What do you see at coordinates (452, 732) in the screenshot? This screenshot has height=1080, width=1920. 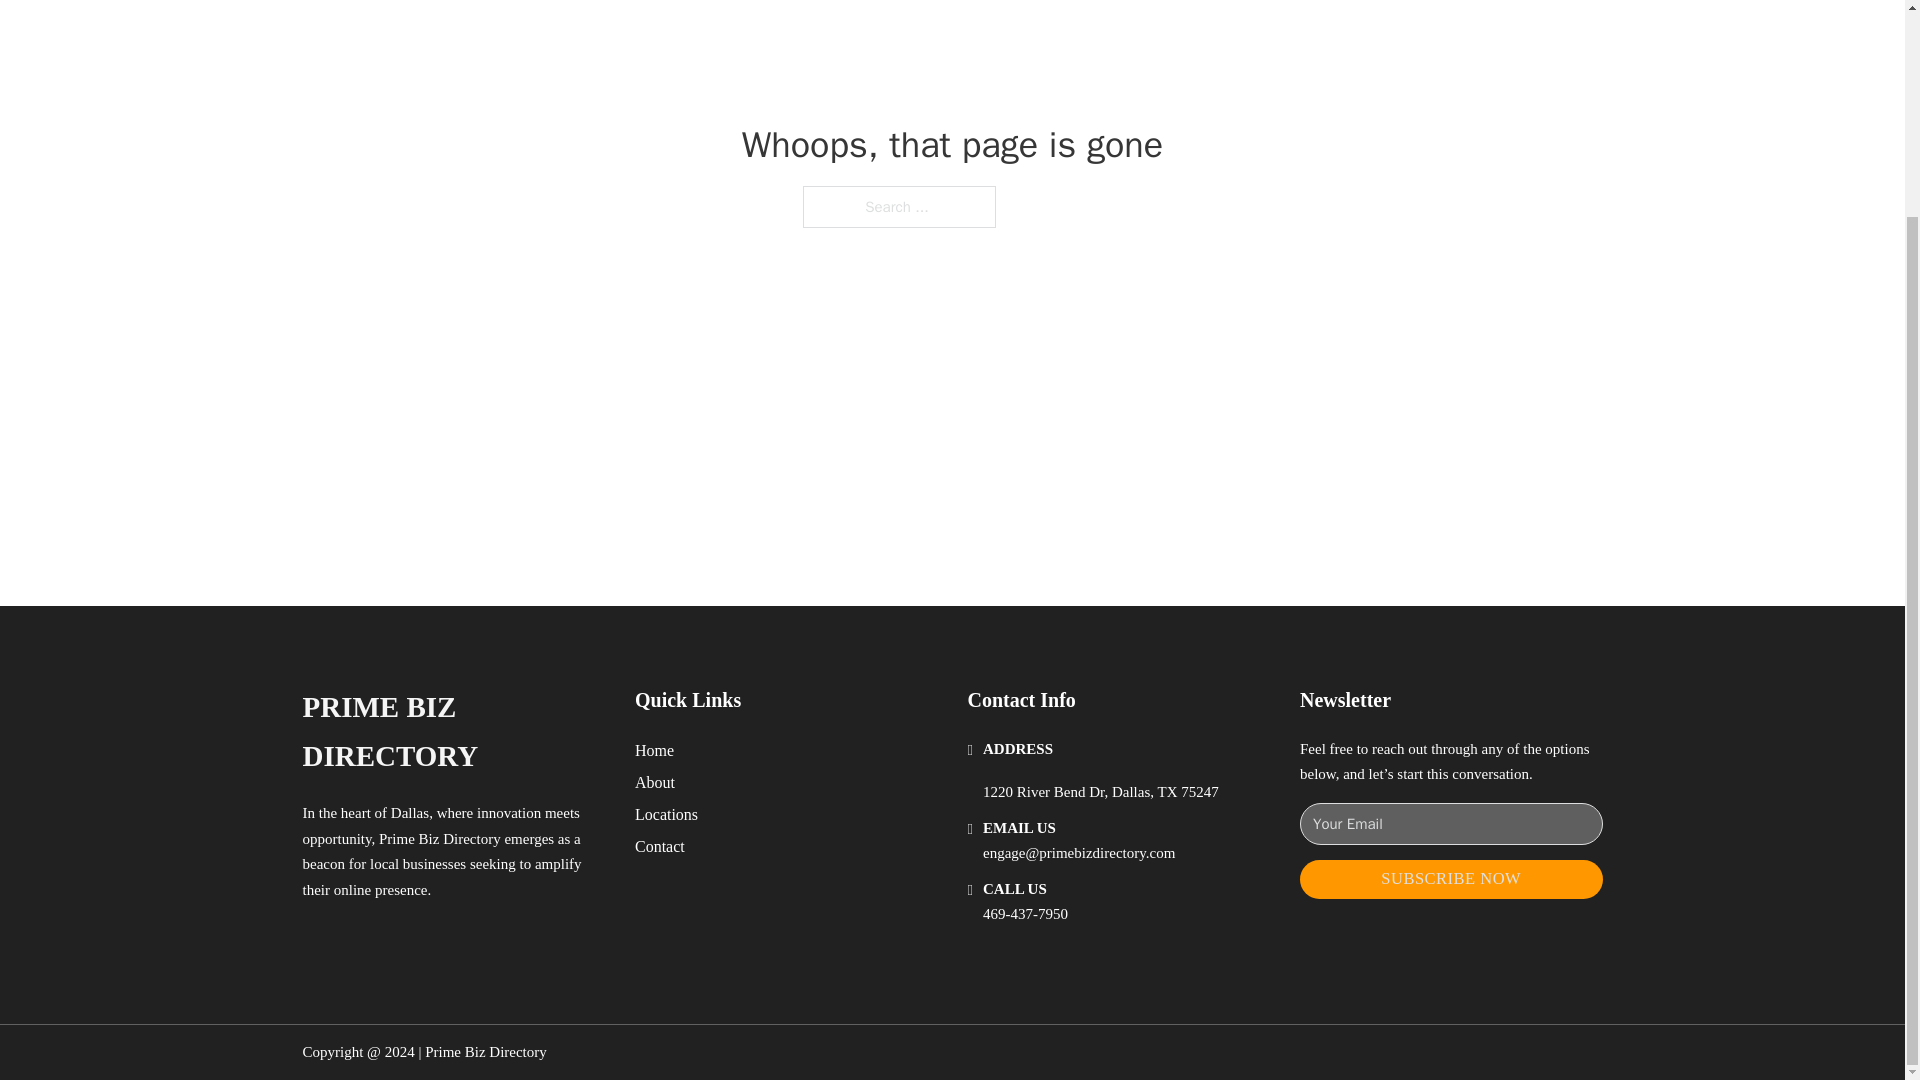 I see `PRIME BIZ DIRECTORY` at bounding box center [452, 732].